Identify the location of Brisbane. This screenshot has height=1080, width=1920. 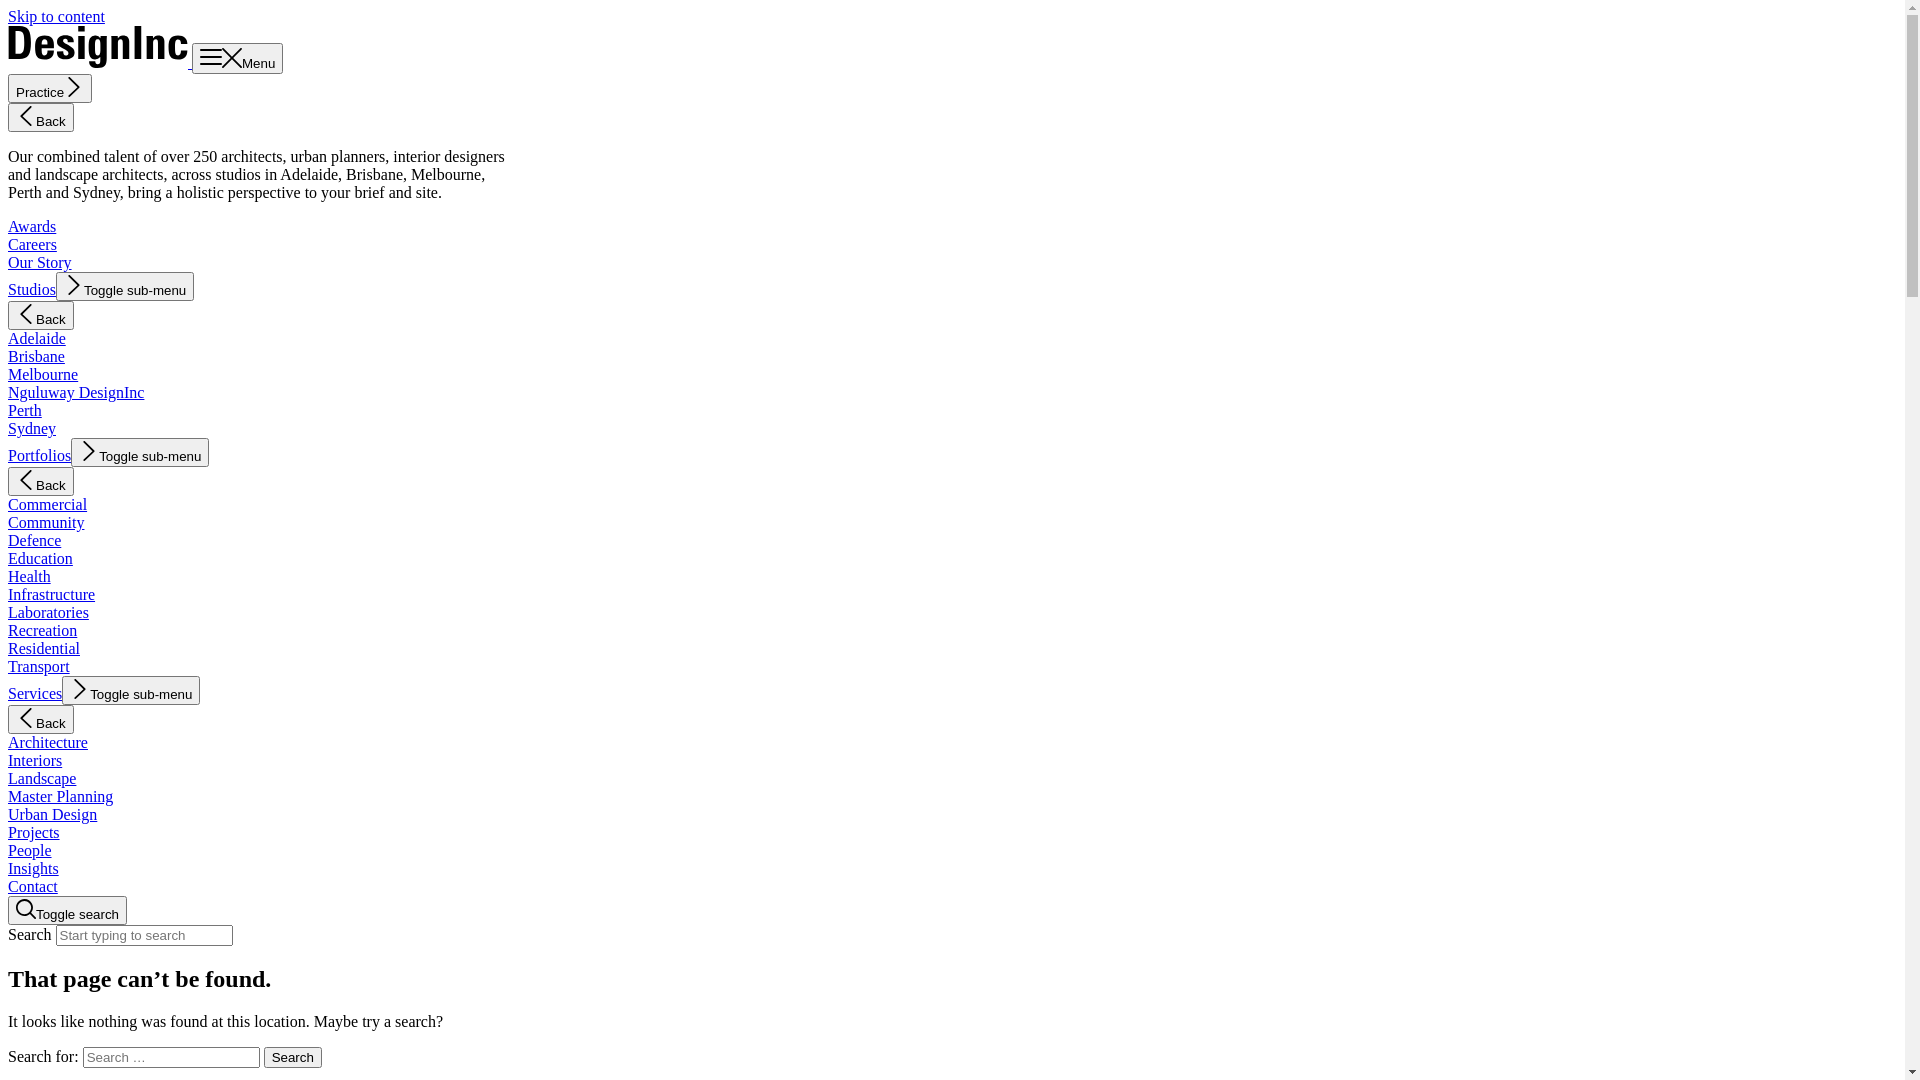
(36, 356).